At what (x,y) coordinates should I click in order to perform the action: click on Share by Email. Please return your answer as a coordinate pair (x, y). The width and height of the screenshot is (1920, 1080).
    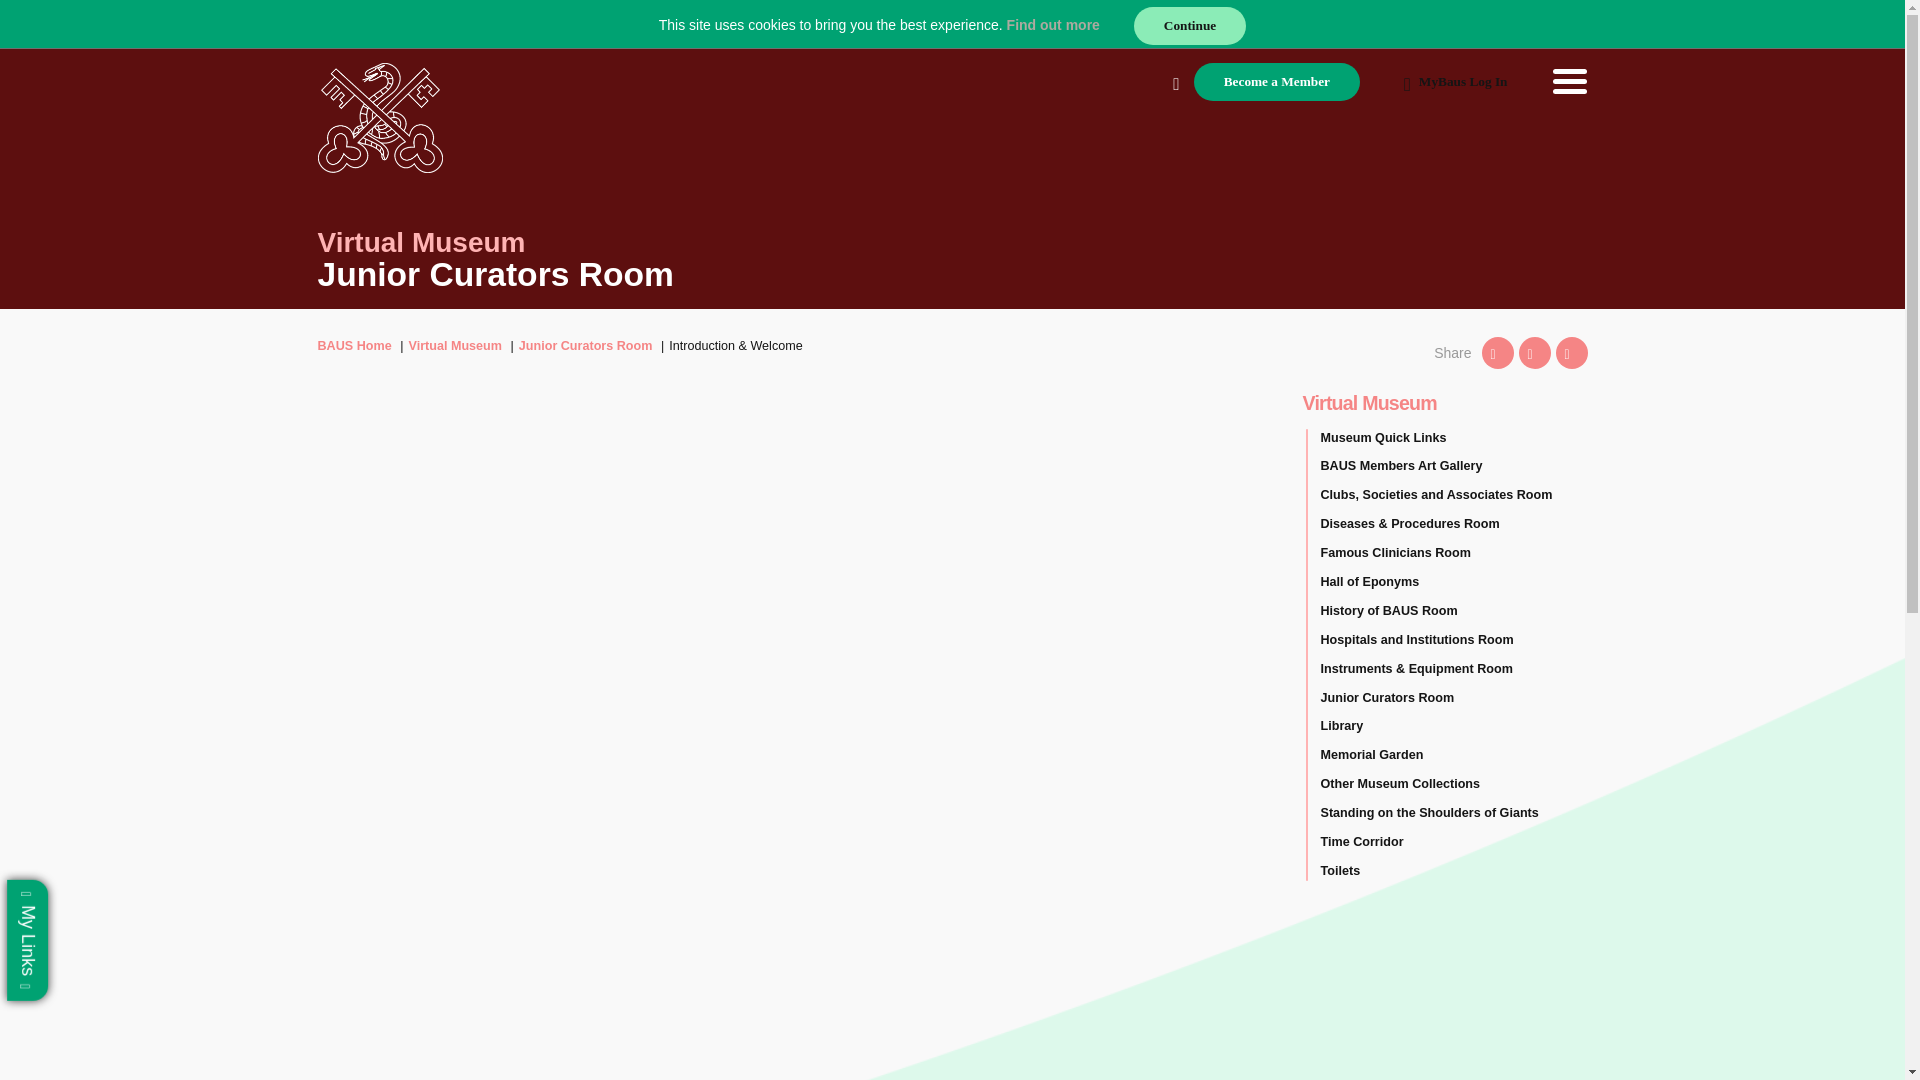
    Looking at the image, I should click on (1571, 352).